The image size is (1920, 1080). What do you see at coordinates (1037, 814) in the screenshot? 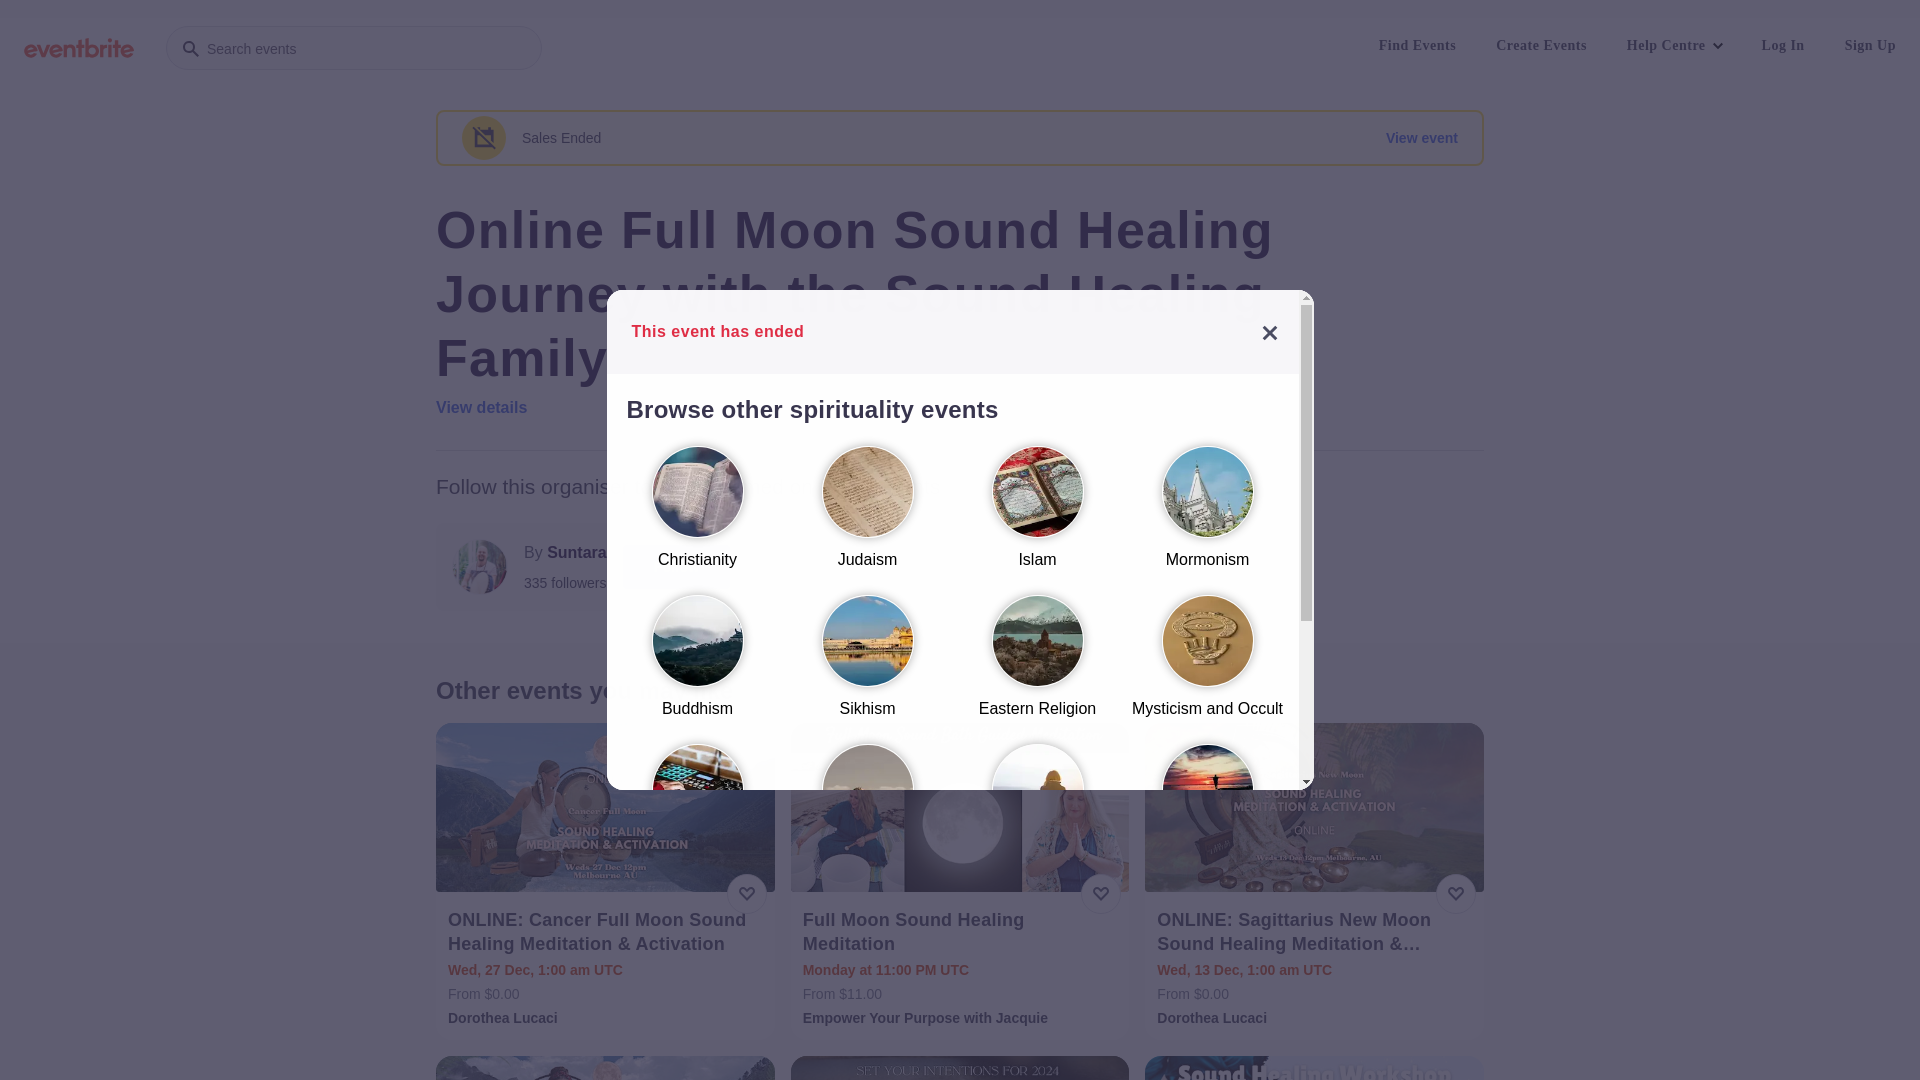
I see `Agnosticism` at bounding box center [1037, 814].